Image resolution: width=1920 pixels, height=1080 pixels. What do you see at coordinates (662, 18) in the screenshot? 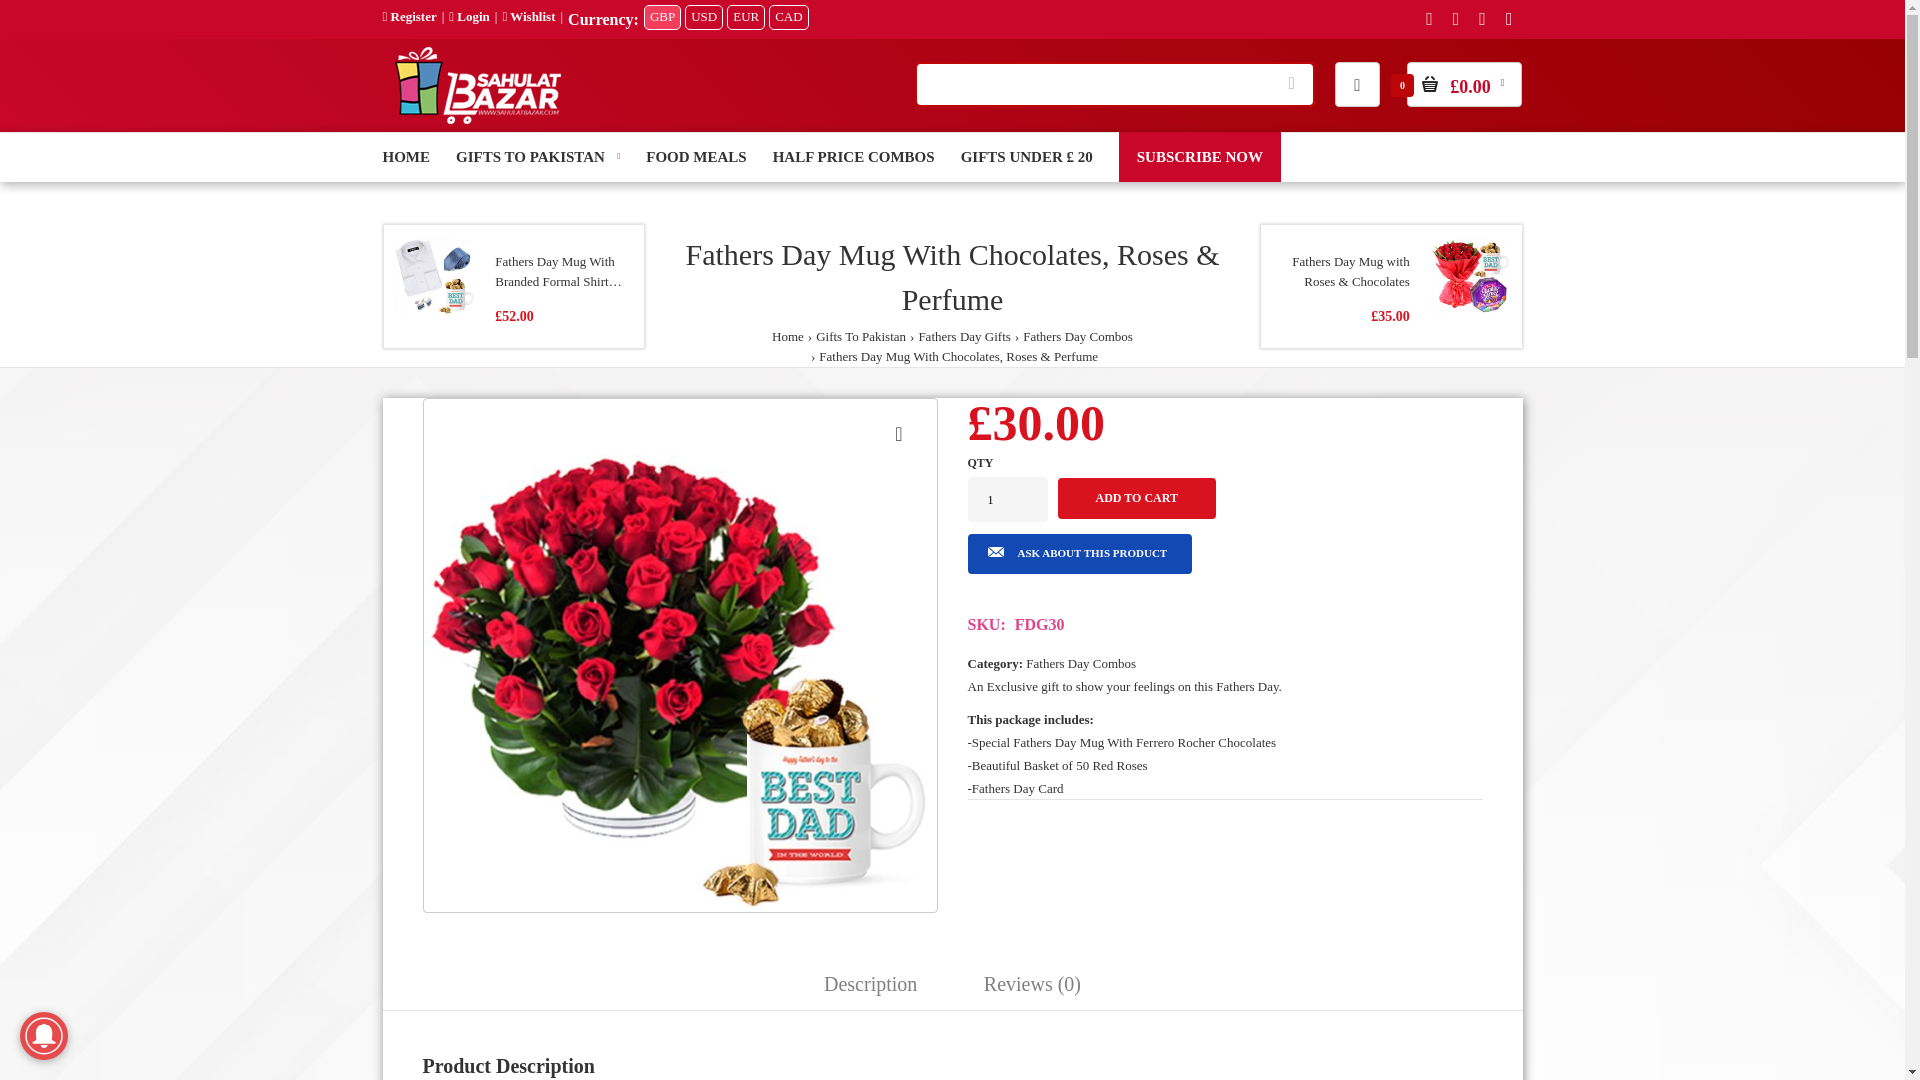
I see `GBP` at bounding box center [662, 18].